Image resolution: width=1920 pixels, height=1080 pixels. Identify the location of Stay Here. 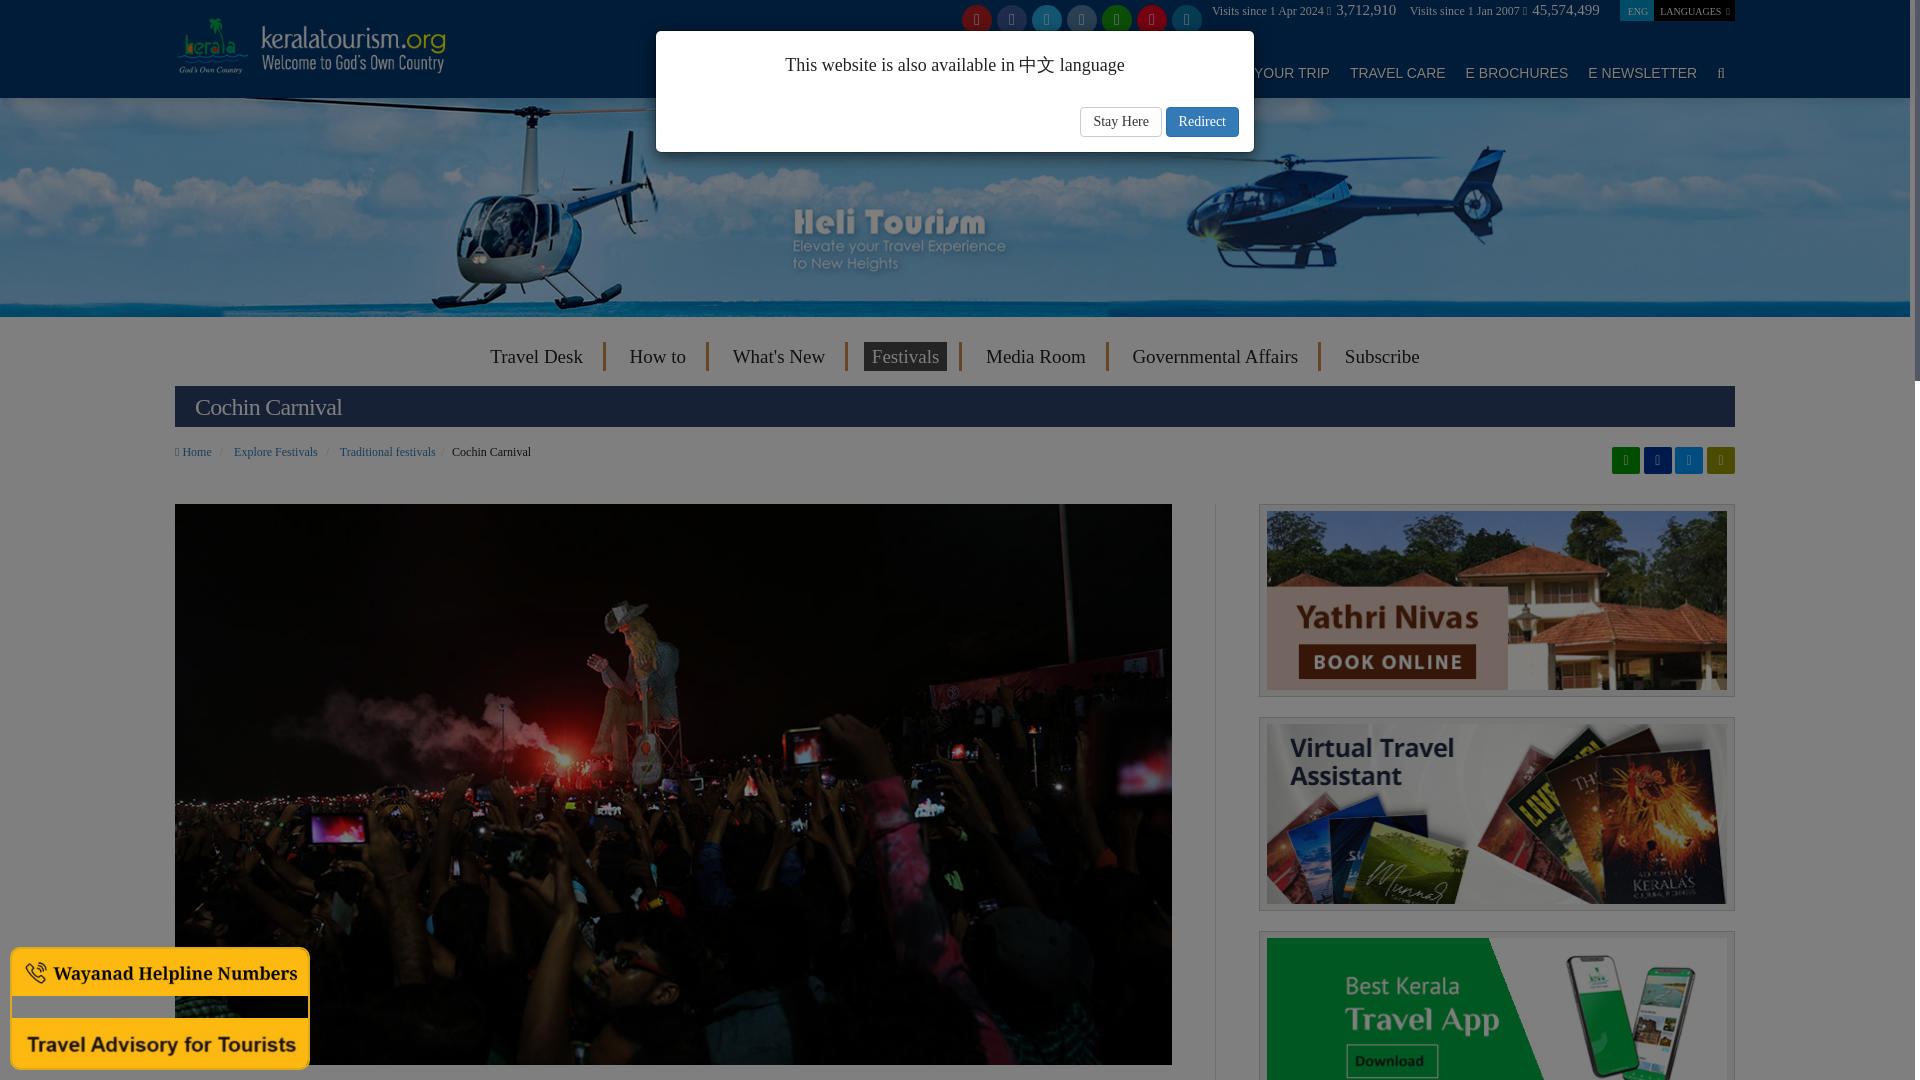
(1120, 122).